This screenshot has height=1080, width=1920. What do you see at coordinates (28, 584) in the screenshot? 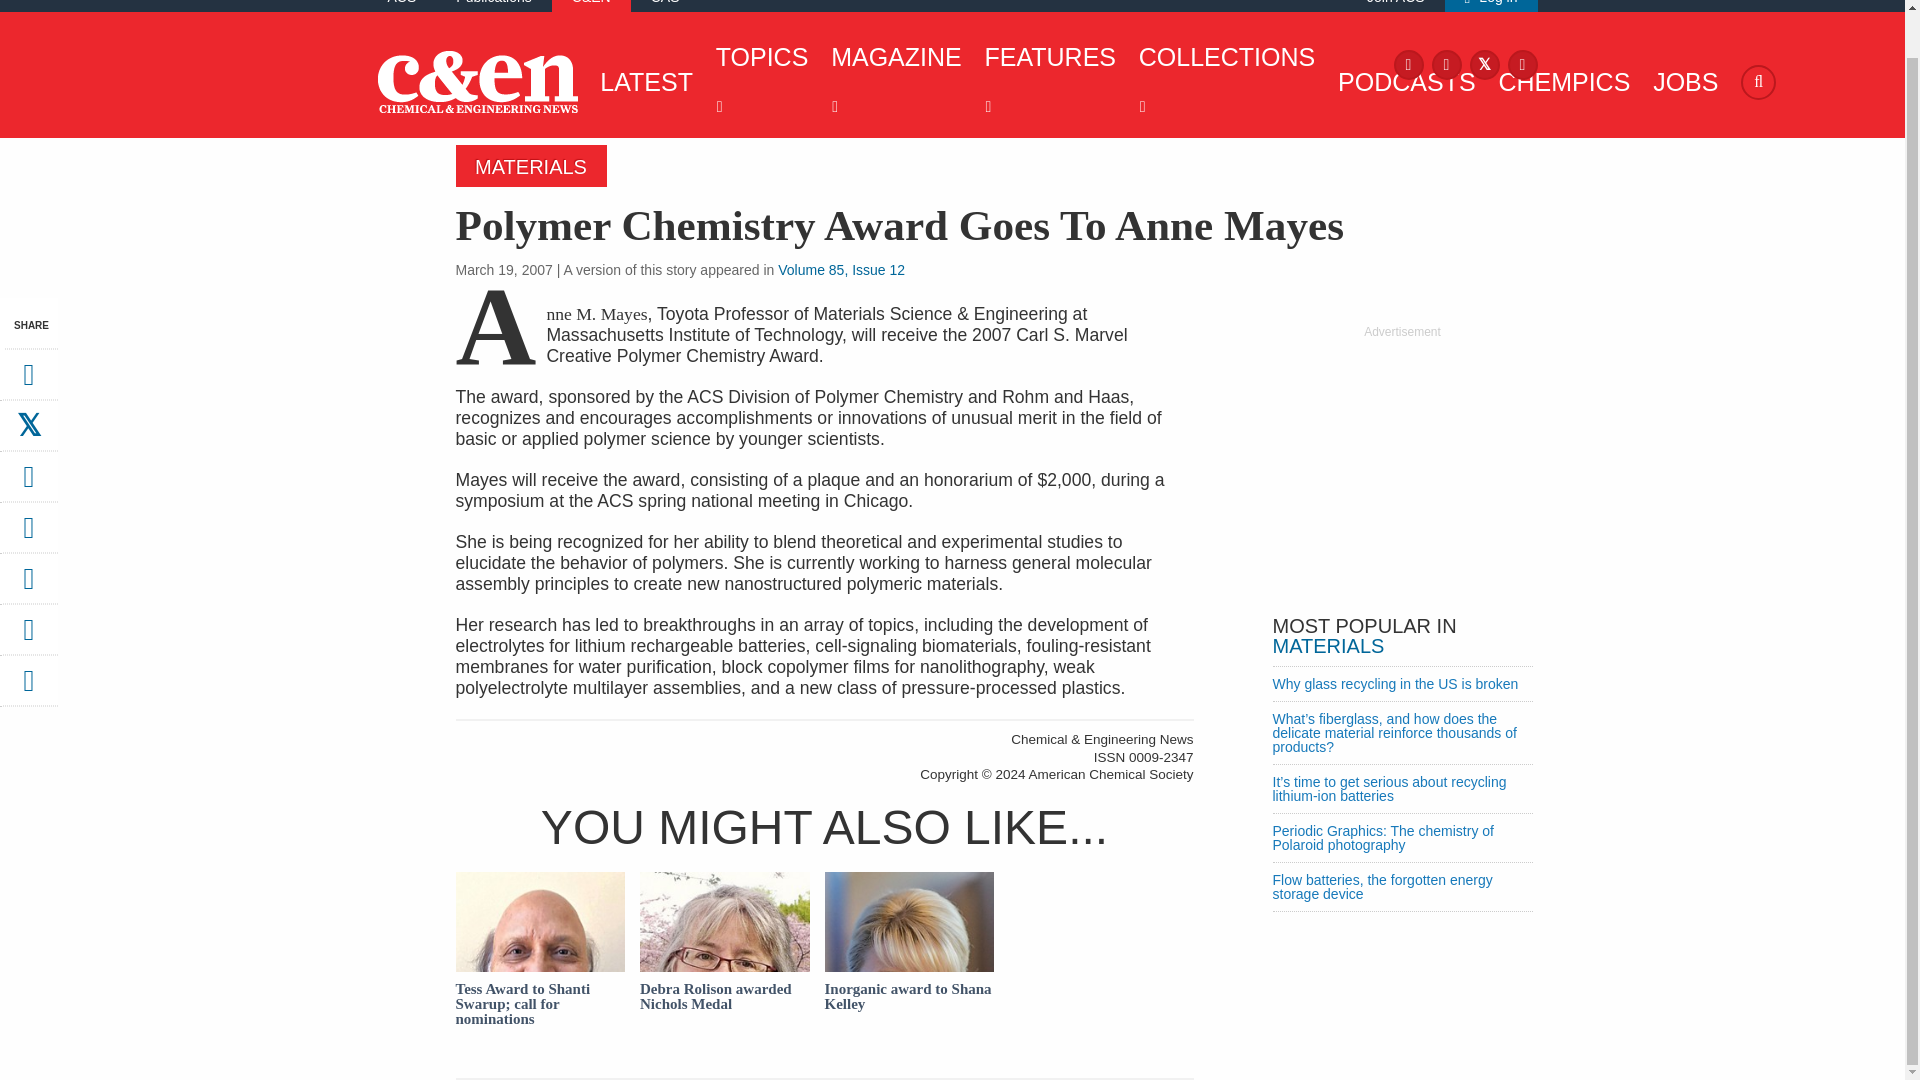
I see `WeChat` at bounding box center [28, 584].